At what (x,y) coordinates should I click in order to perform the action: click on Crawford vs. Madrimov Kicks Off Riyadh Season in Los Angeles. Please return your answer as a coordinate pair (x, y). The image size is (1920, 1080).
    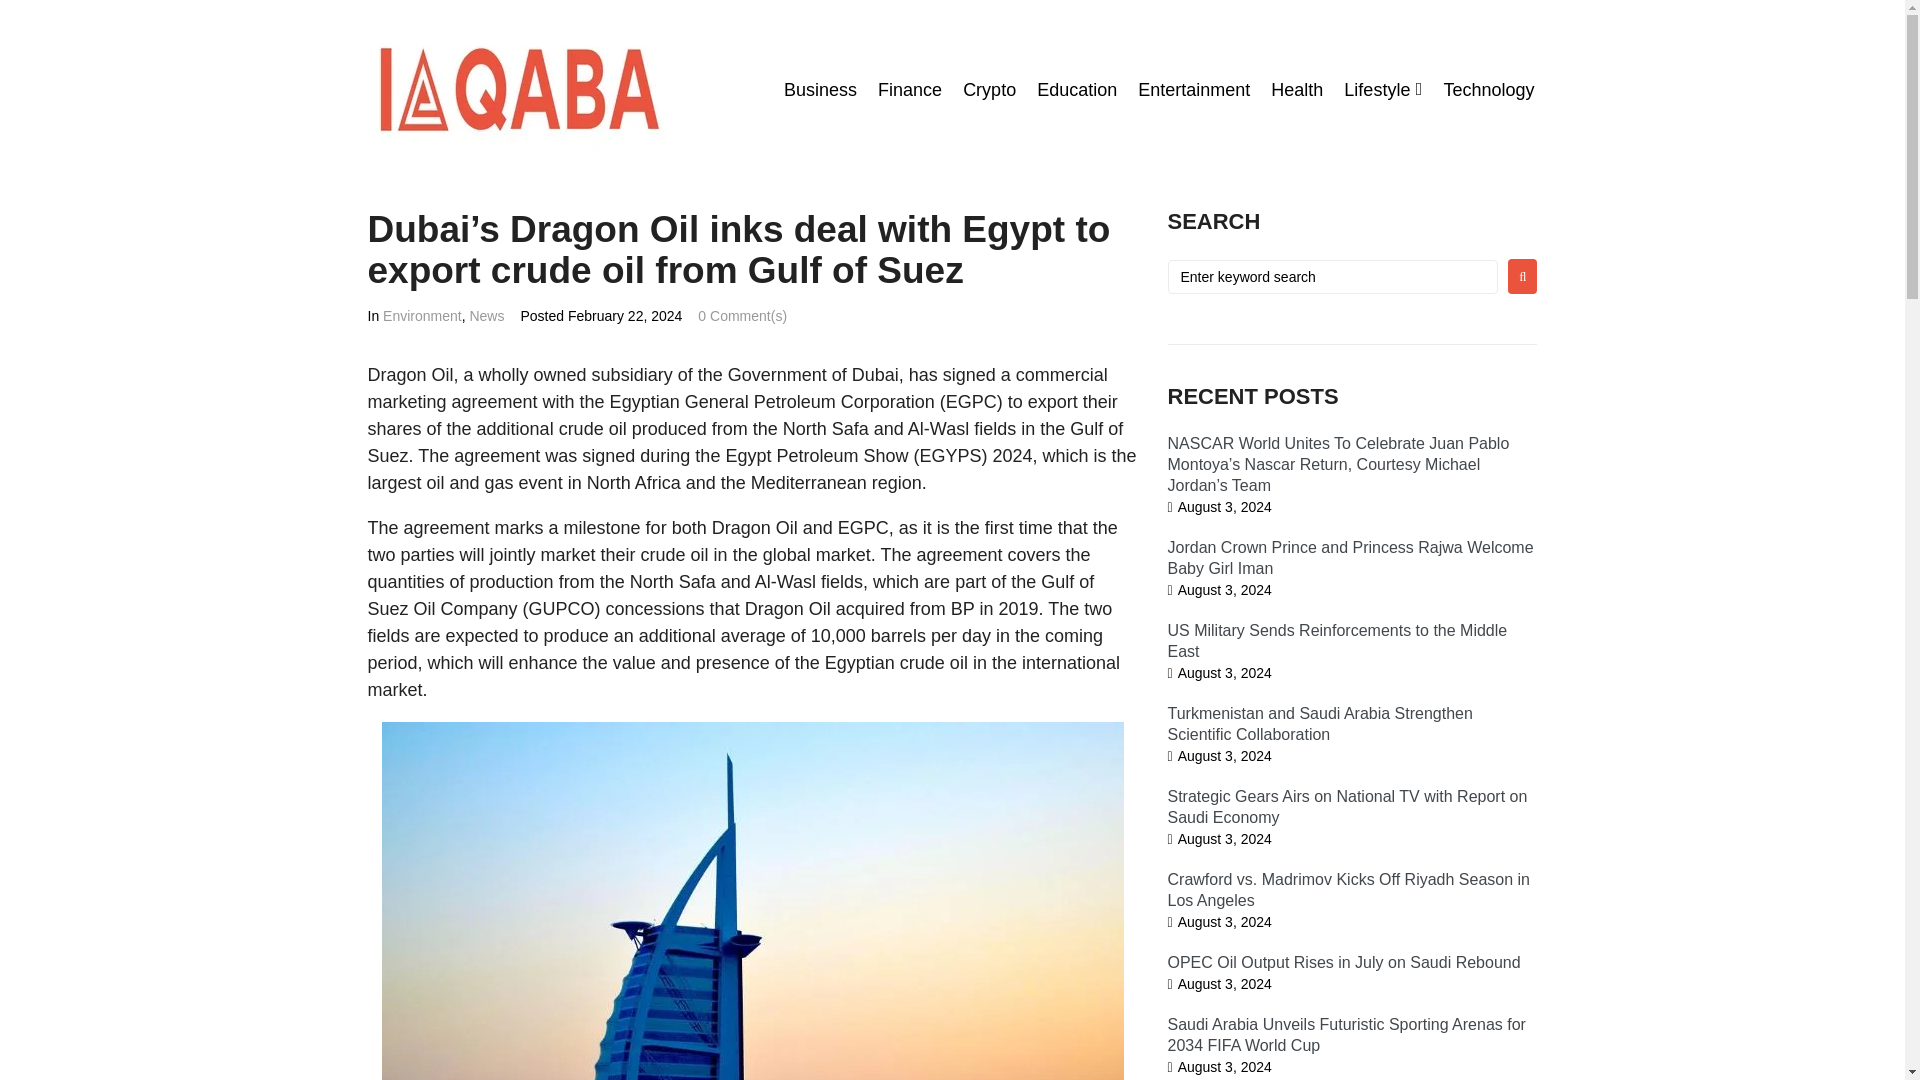
    Looking at the image, I should click on (1348, 890).